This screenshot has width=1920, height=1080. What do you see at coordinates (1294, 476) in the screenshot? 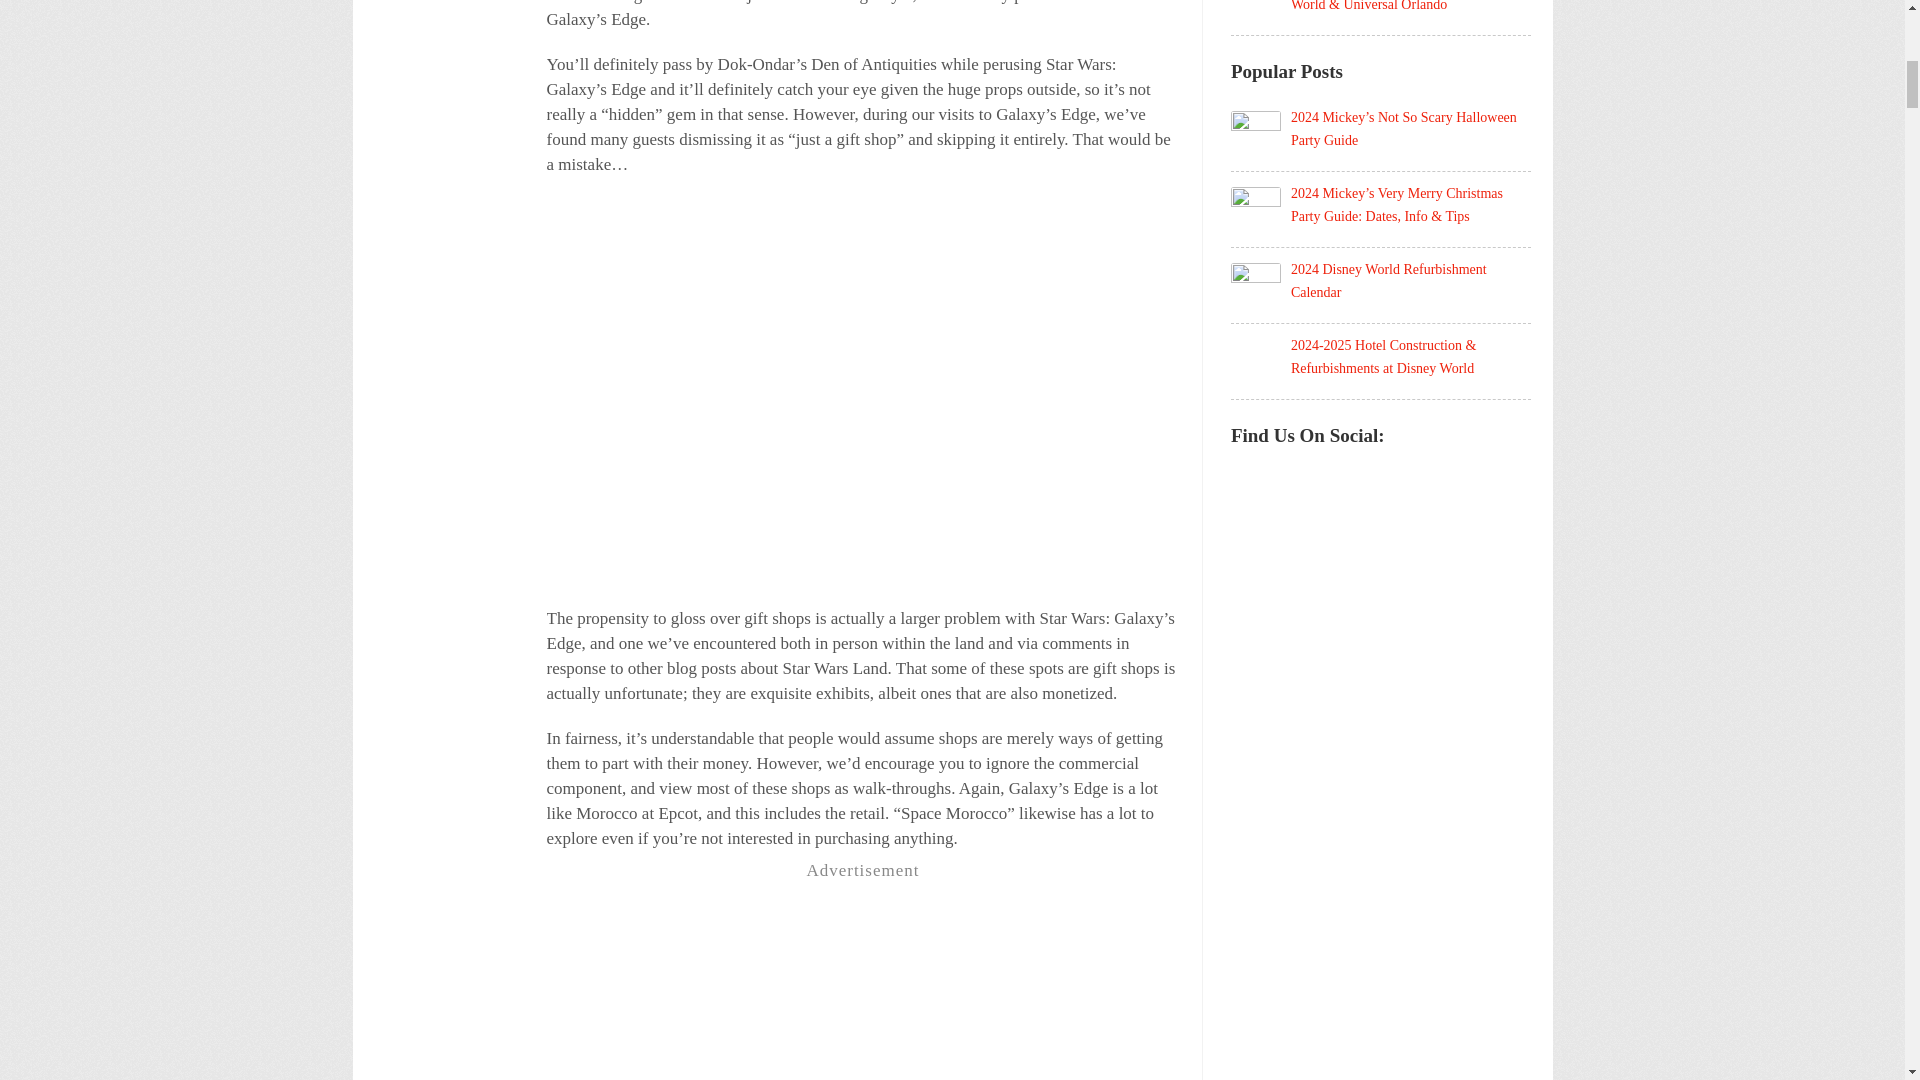
I see `Pinterest` at bounding box center [1294, 476].